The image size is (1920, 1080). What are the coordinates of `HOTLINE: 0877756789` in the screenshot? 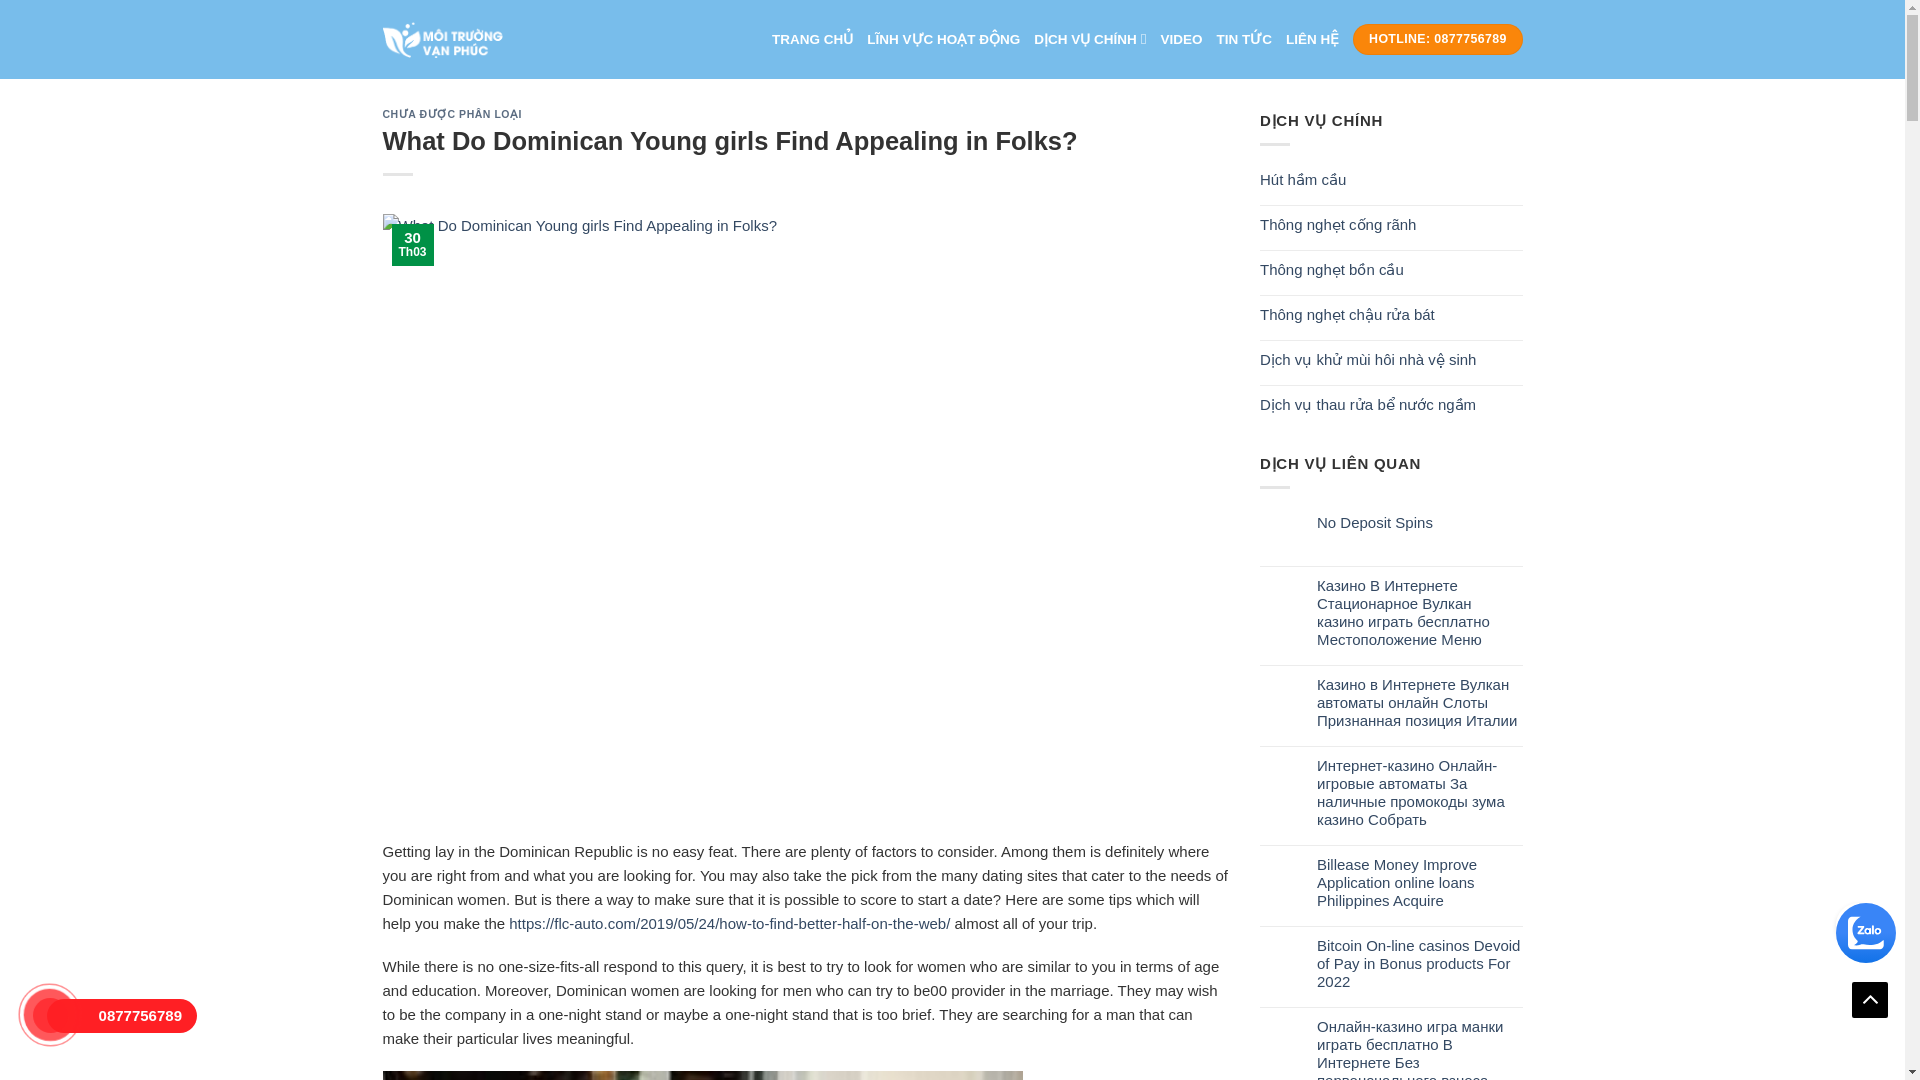 It's located at (1438, 40).